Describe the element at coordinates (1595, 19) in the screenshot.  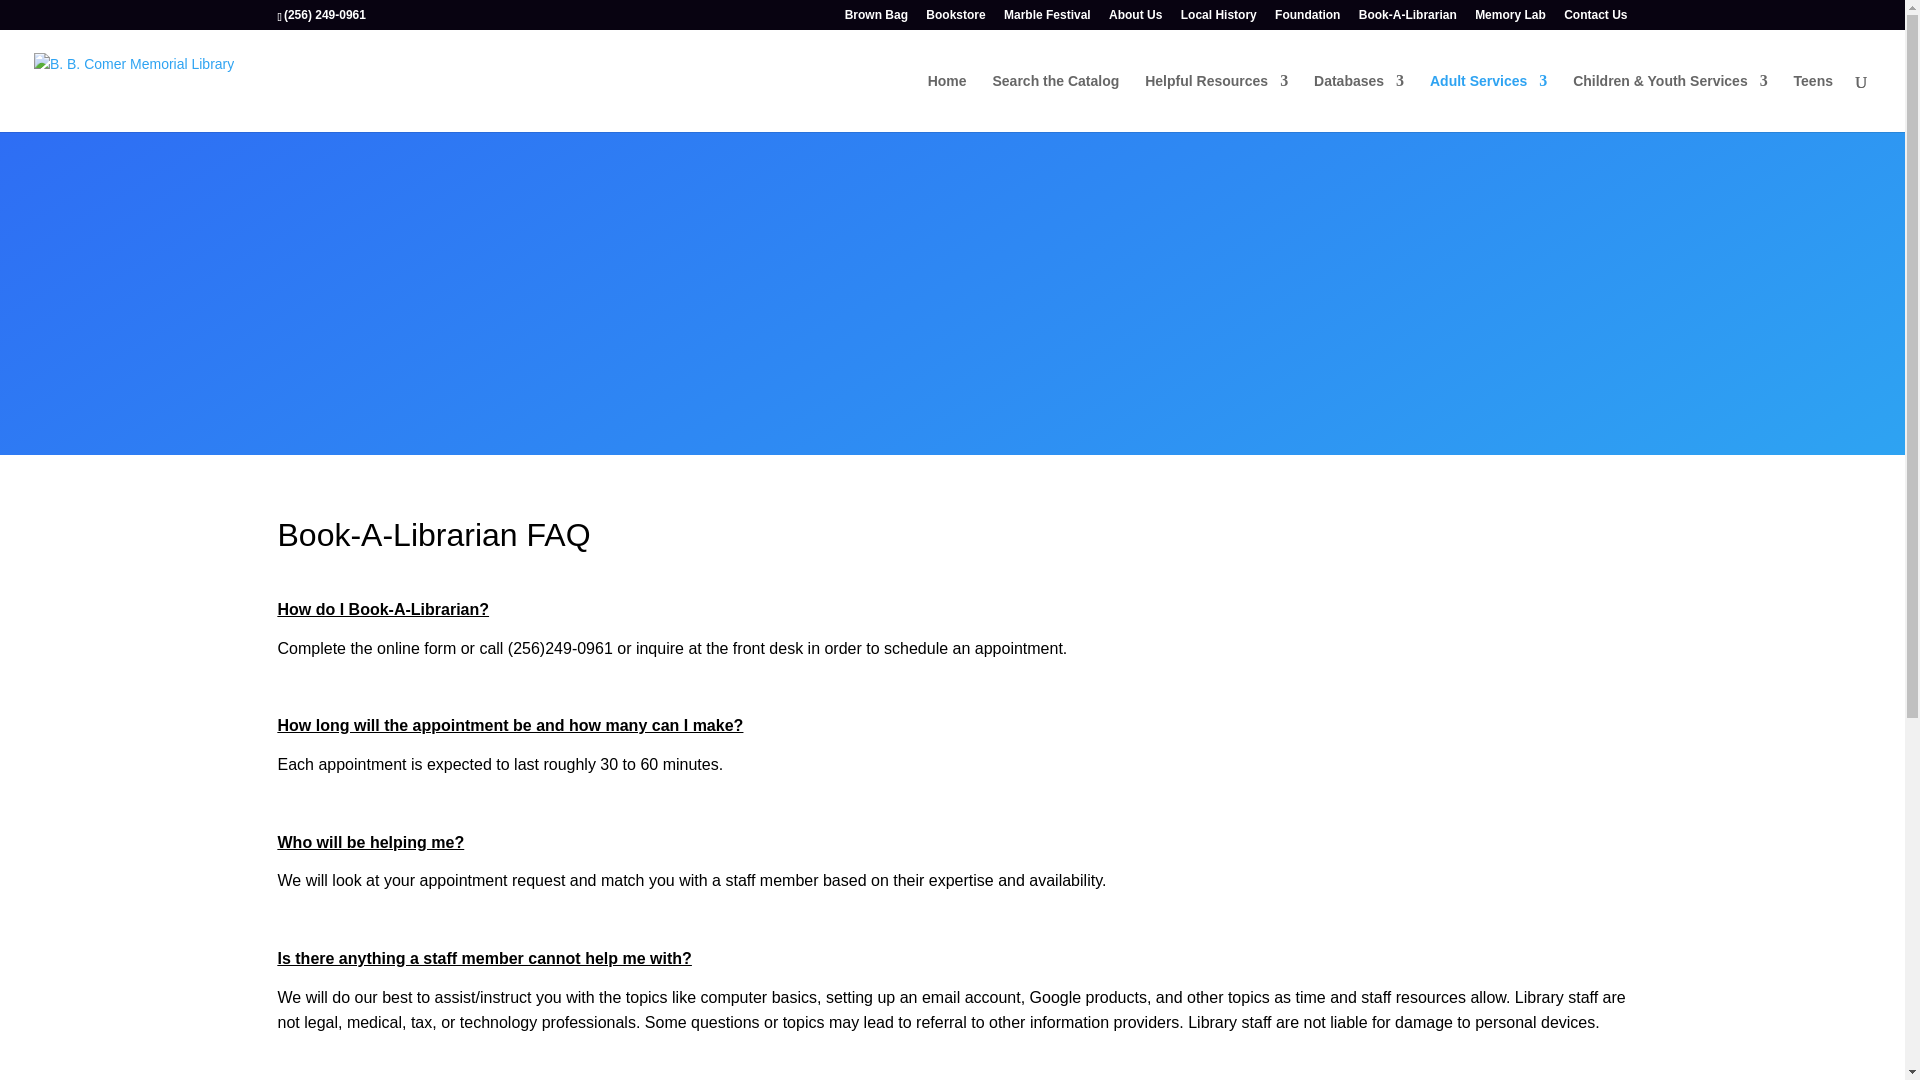
I see `Contact Us` at that location.